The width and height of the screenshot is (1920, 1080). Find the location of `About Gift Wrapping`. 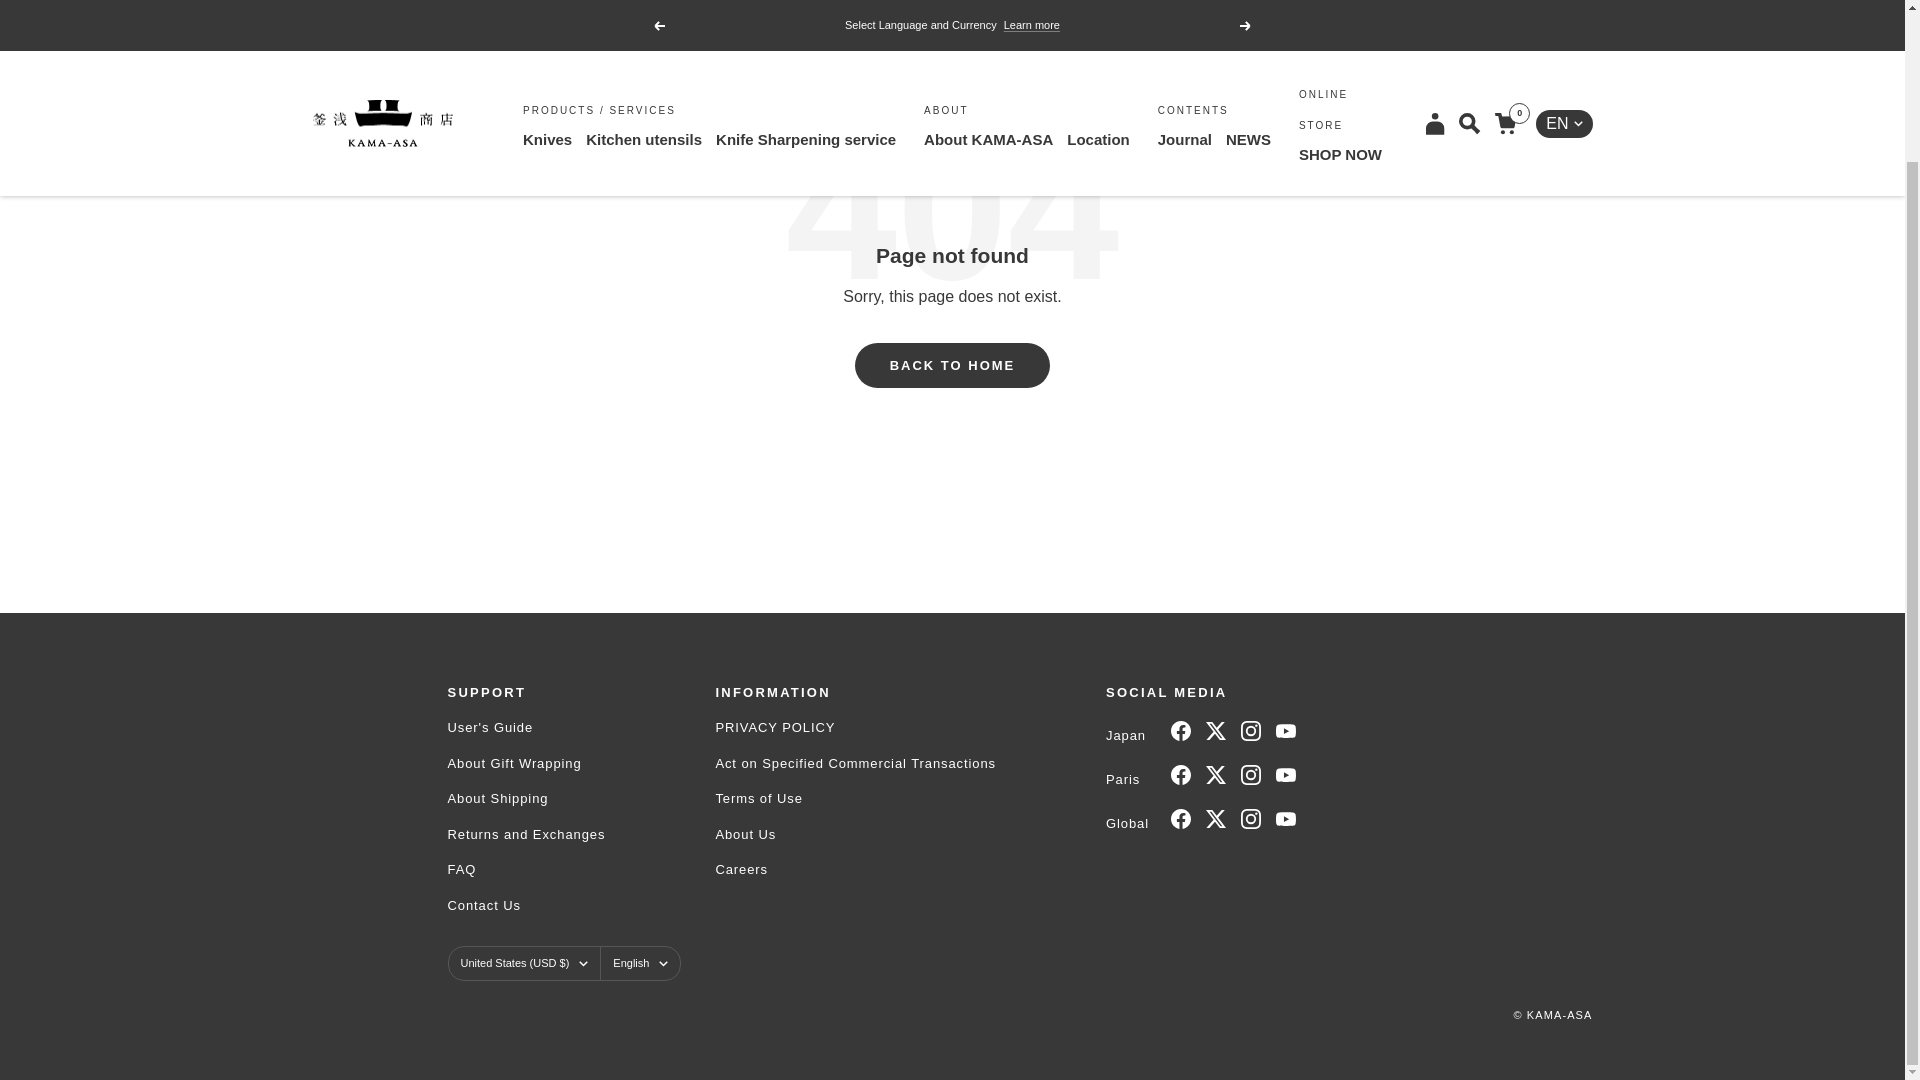

About Gift Wrapping is located at coordinates (526, 762).